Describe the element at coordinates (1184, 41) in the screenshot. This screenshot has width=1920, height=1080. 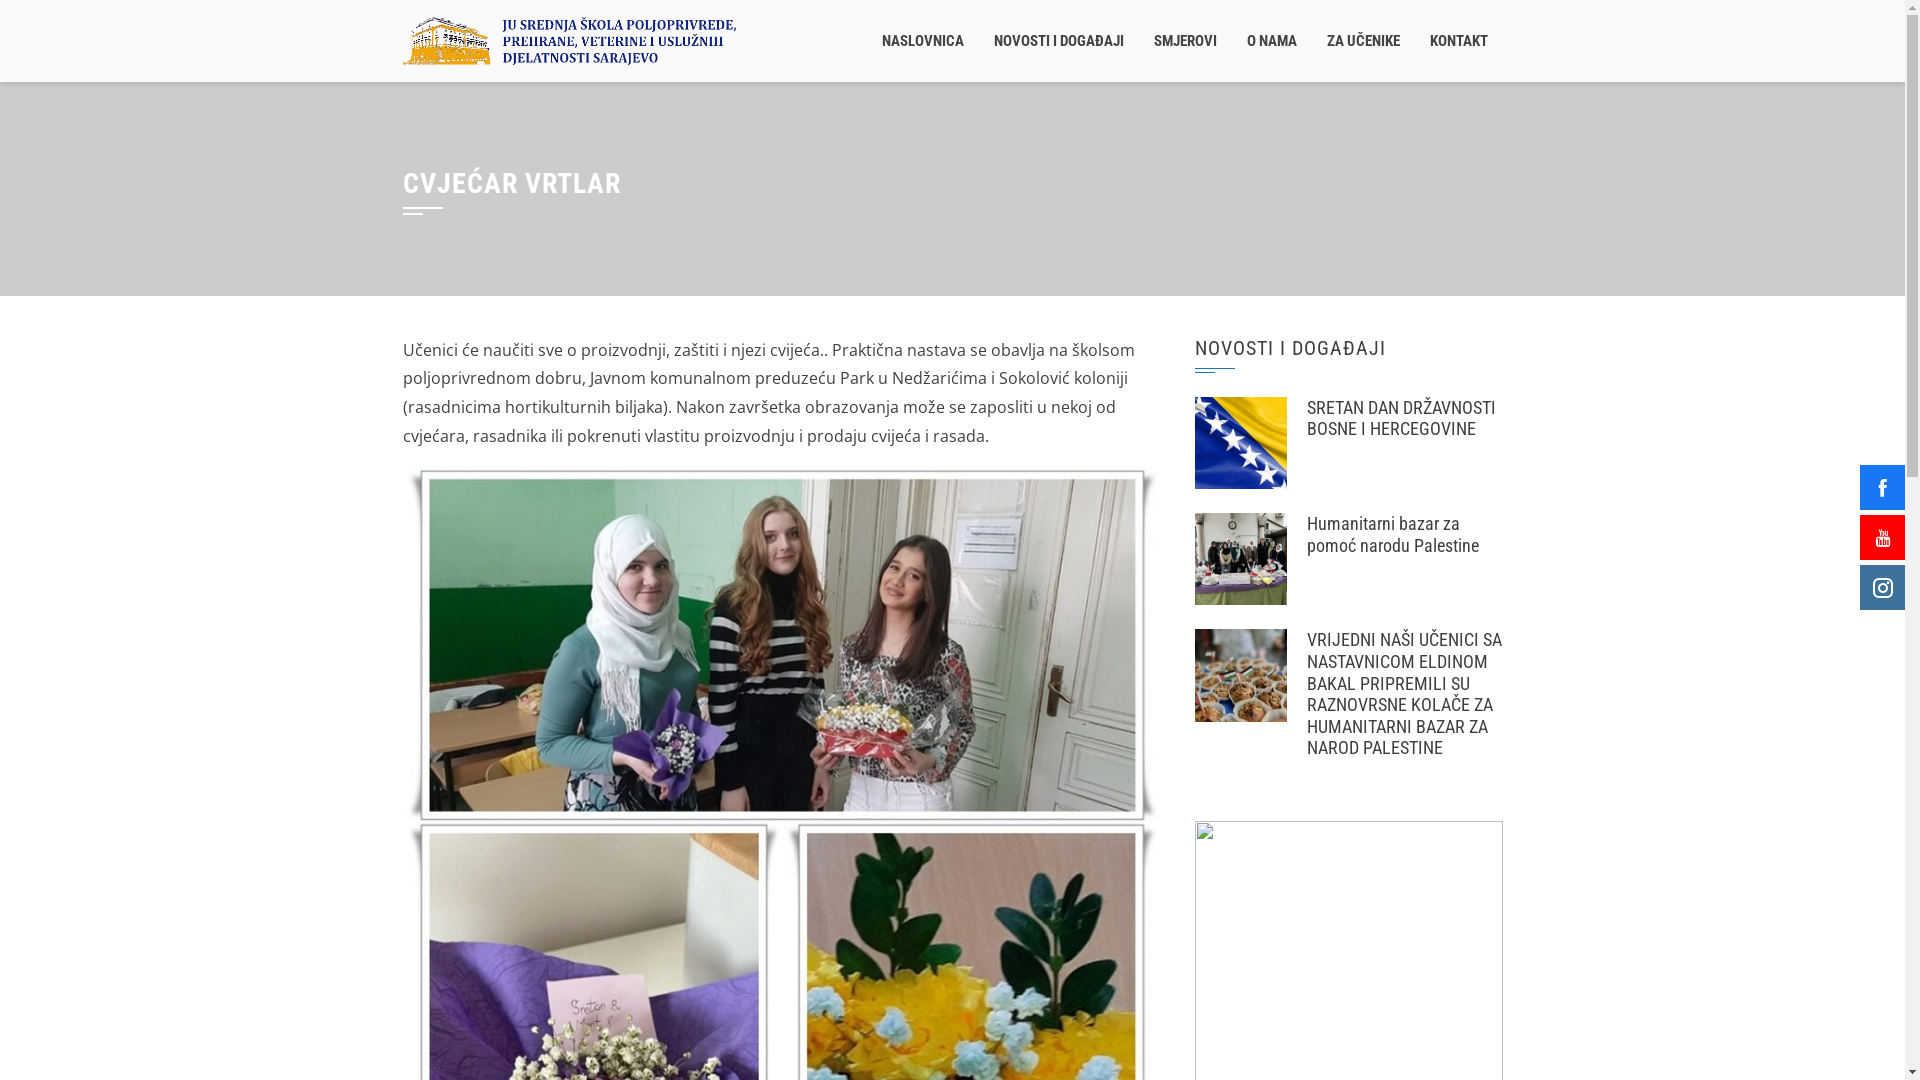
I see `SMJEROVI` at that location.